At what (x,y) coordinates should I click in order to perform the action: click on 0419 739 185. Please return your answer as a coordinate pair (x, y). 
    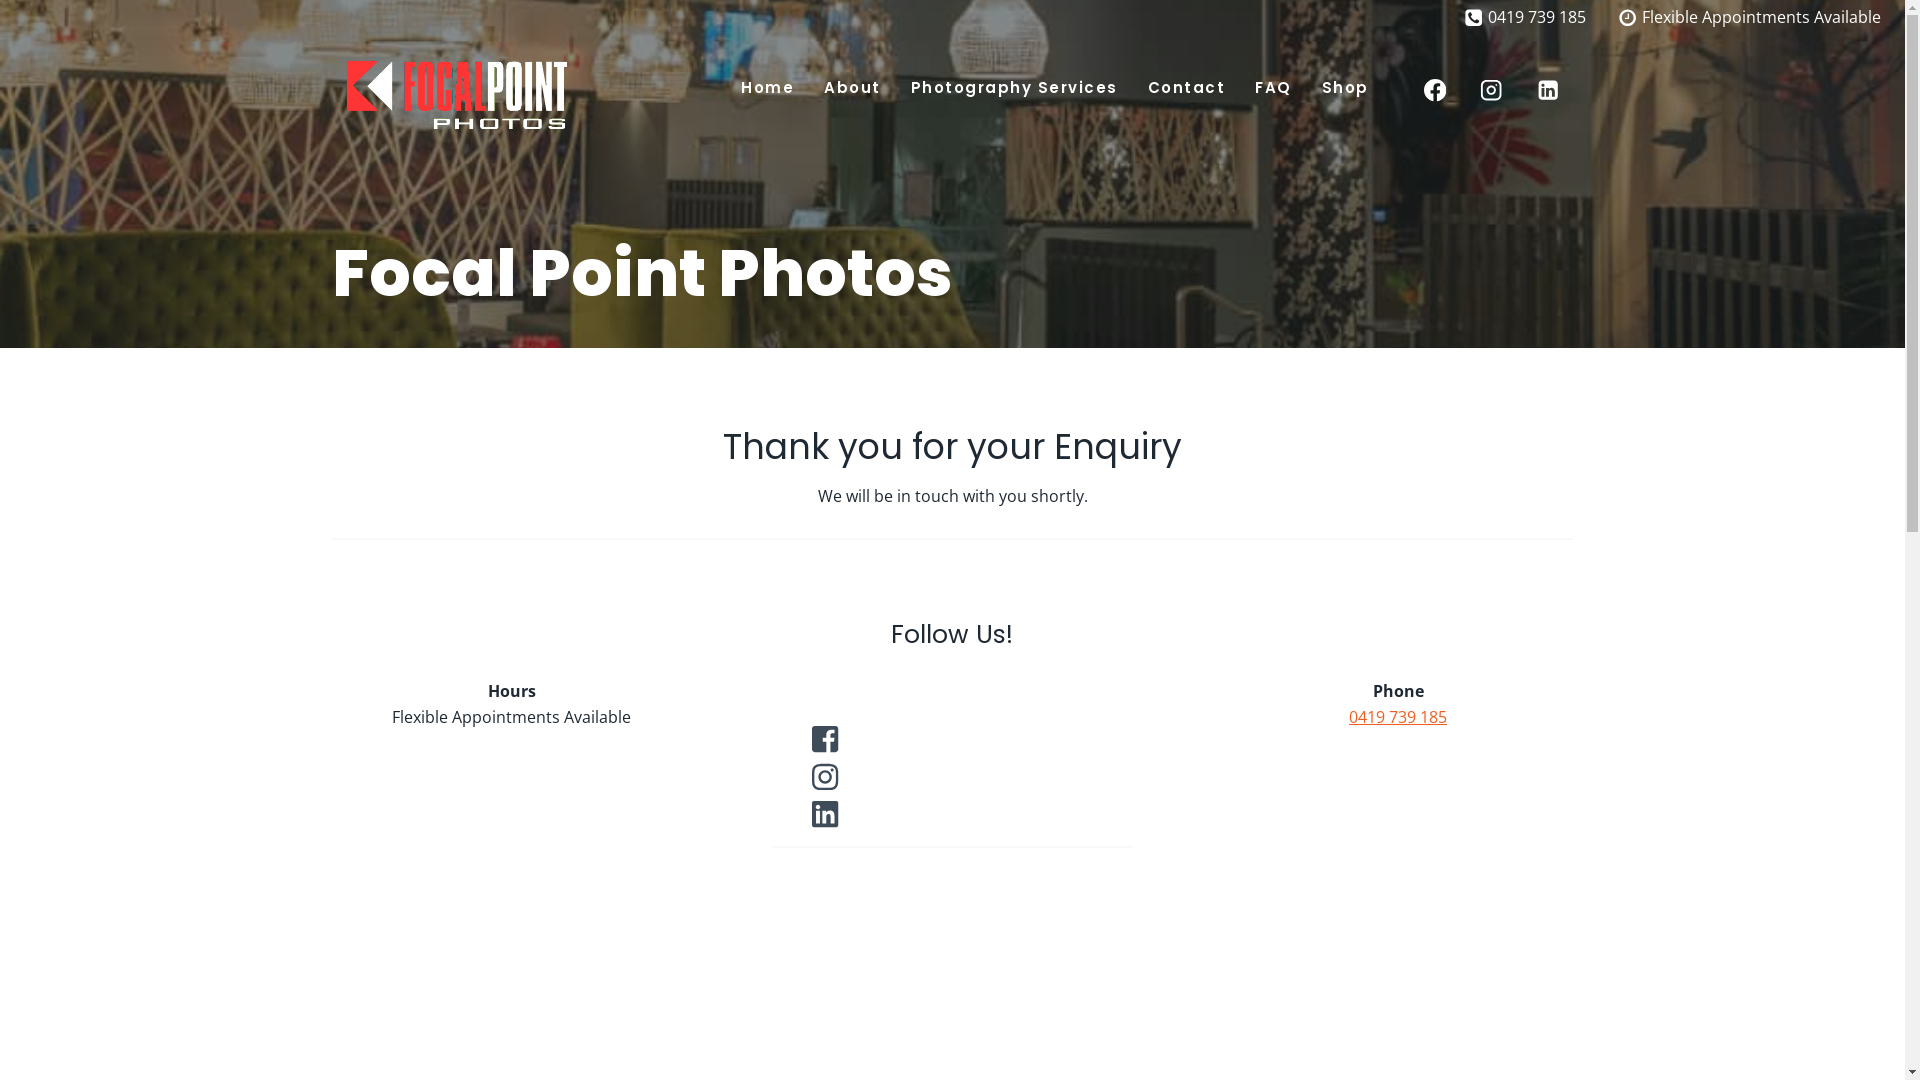
    Looking at the image, I should click on (1398, 717).